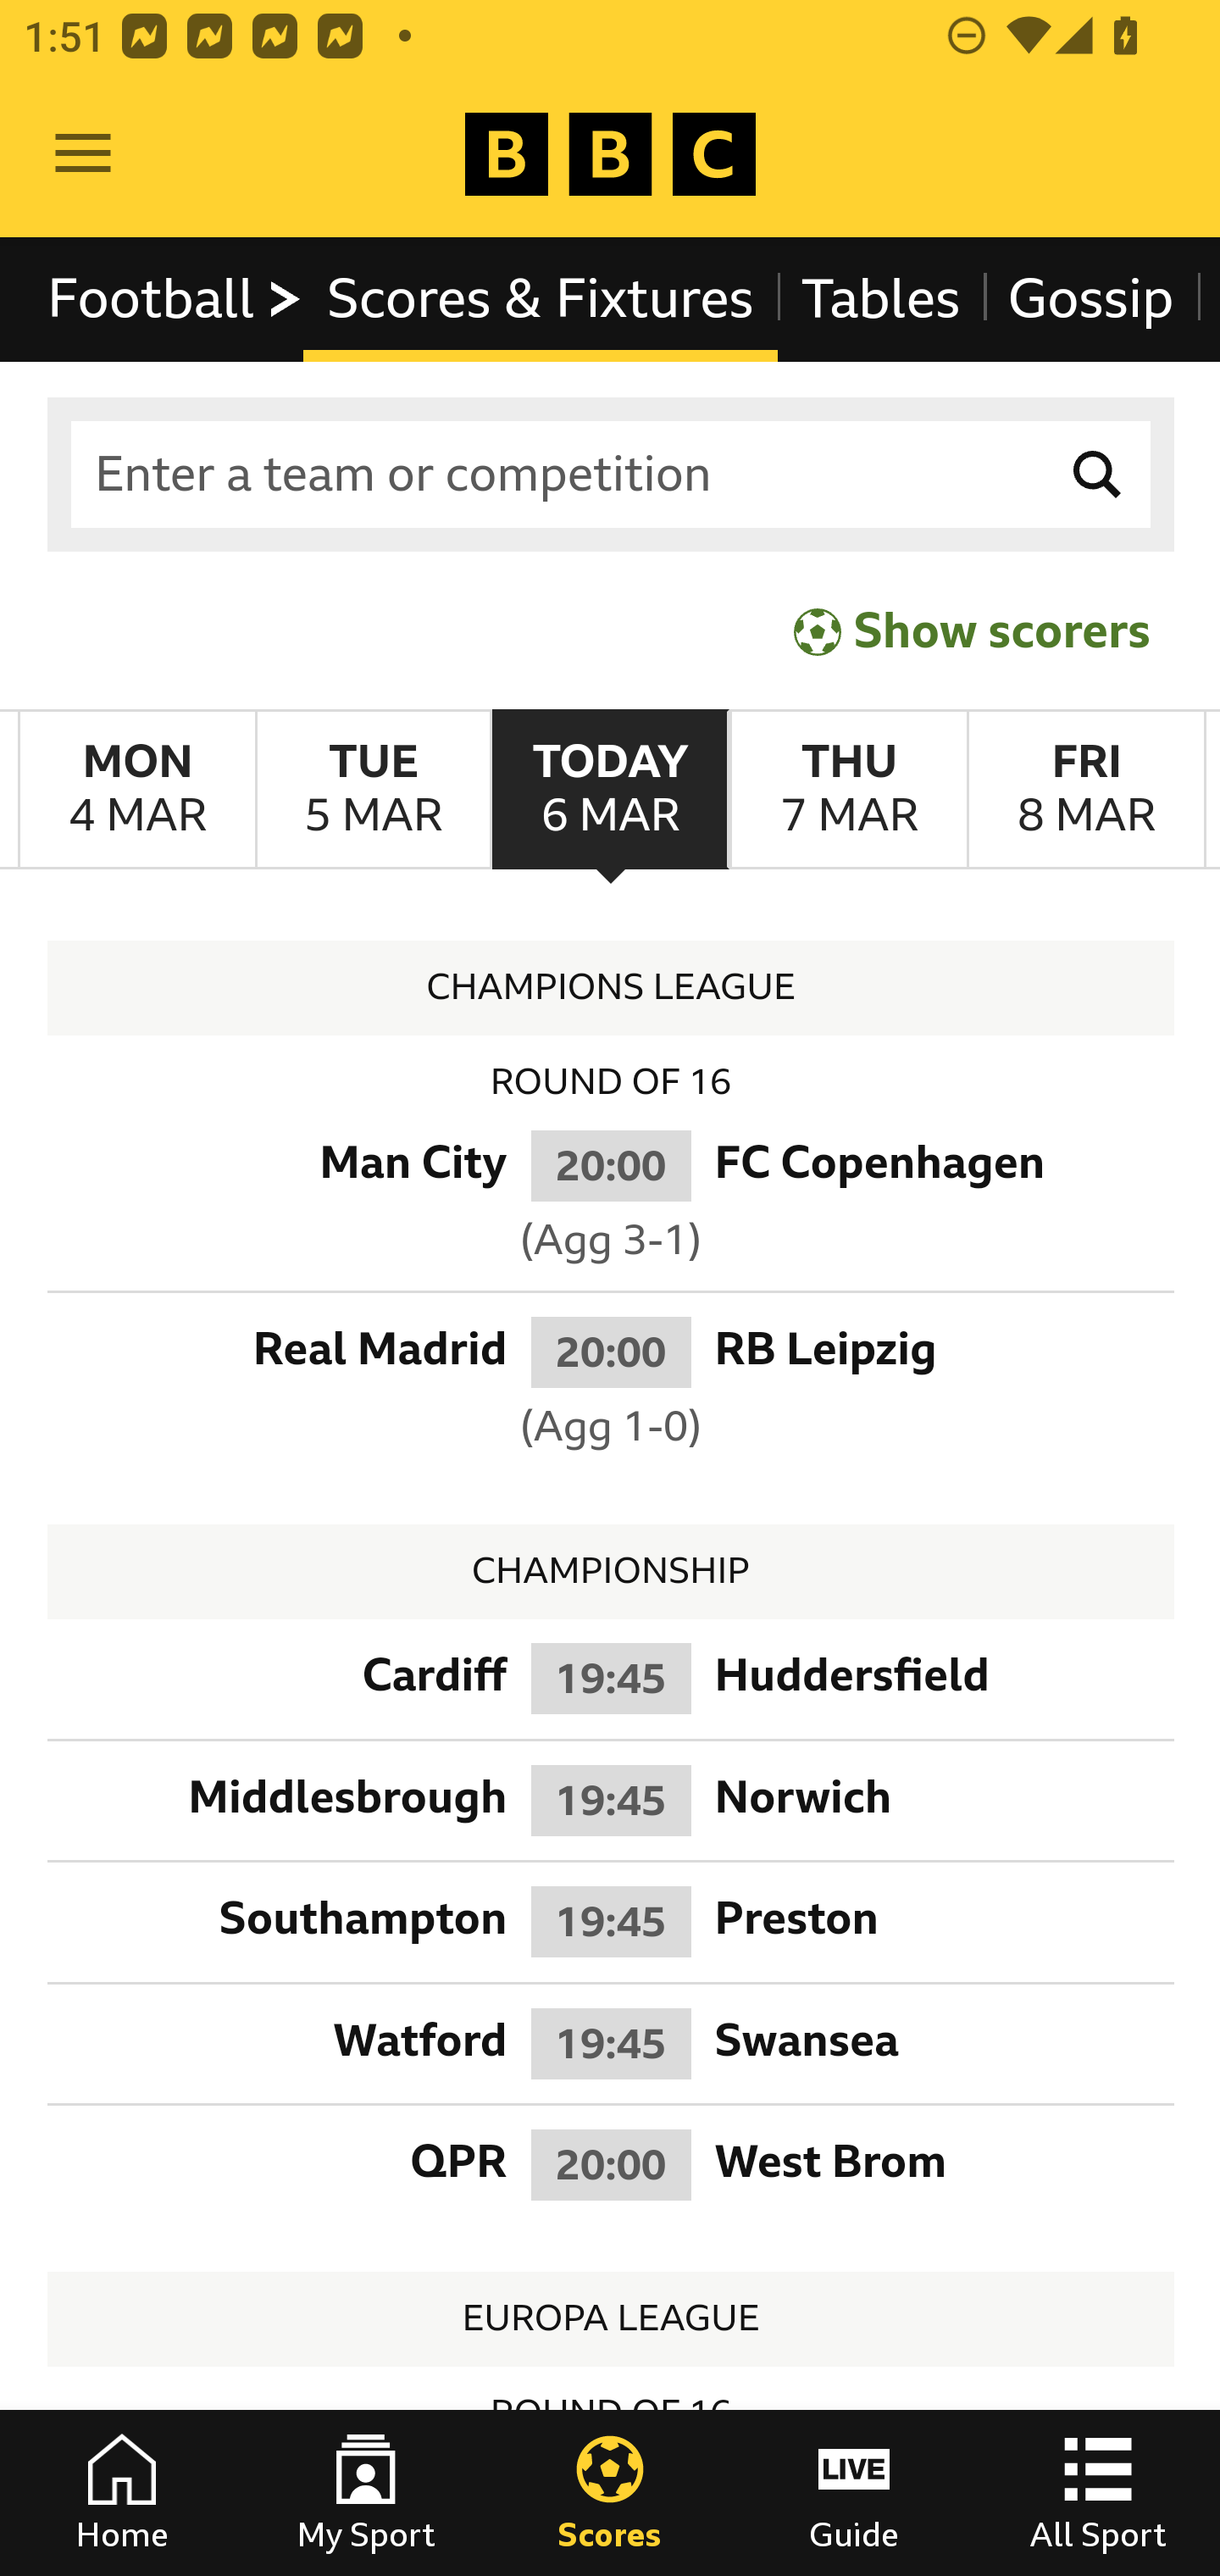  I want to click on Show scorers, so click(972, 630).